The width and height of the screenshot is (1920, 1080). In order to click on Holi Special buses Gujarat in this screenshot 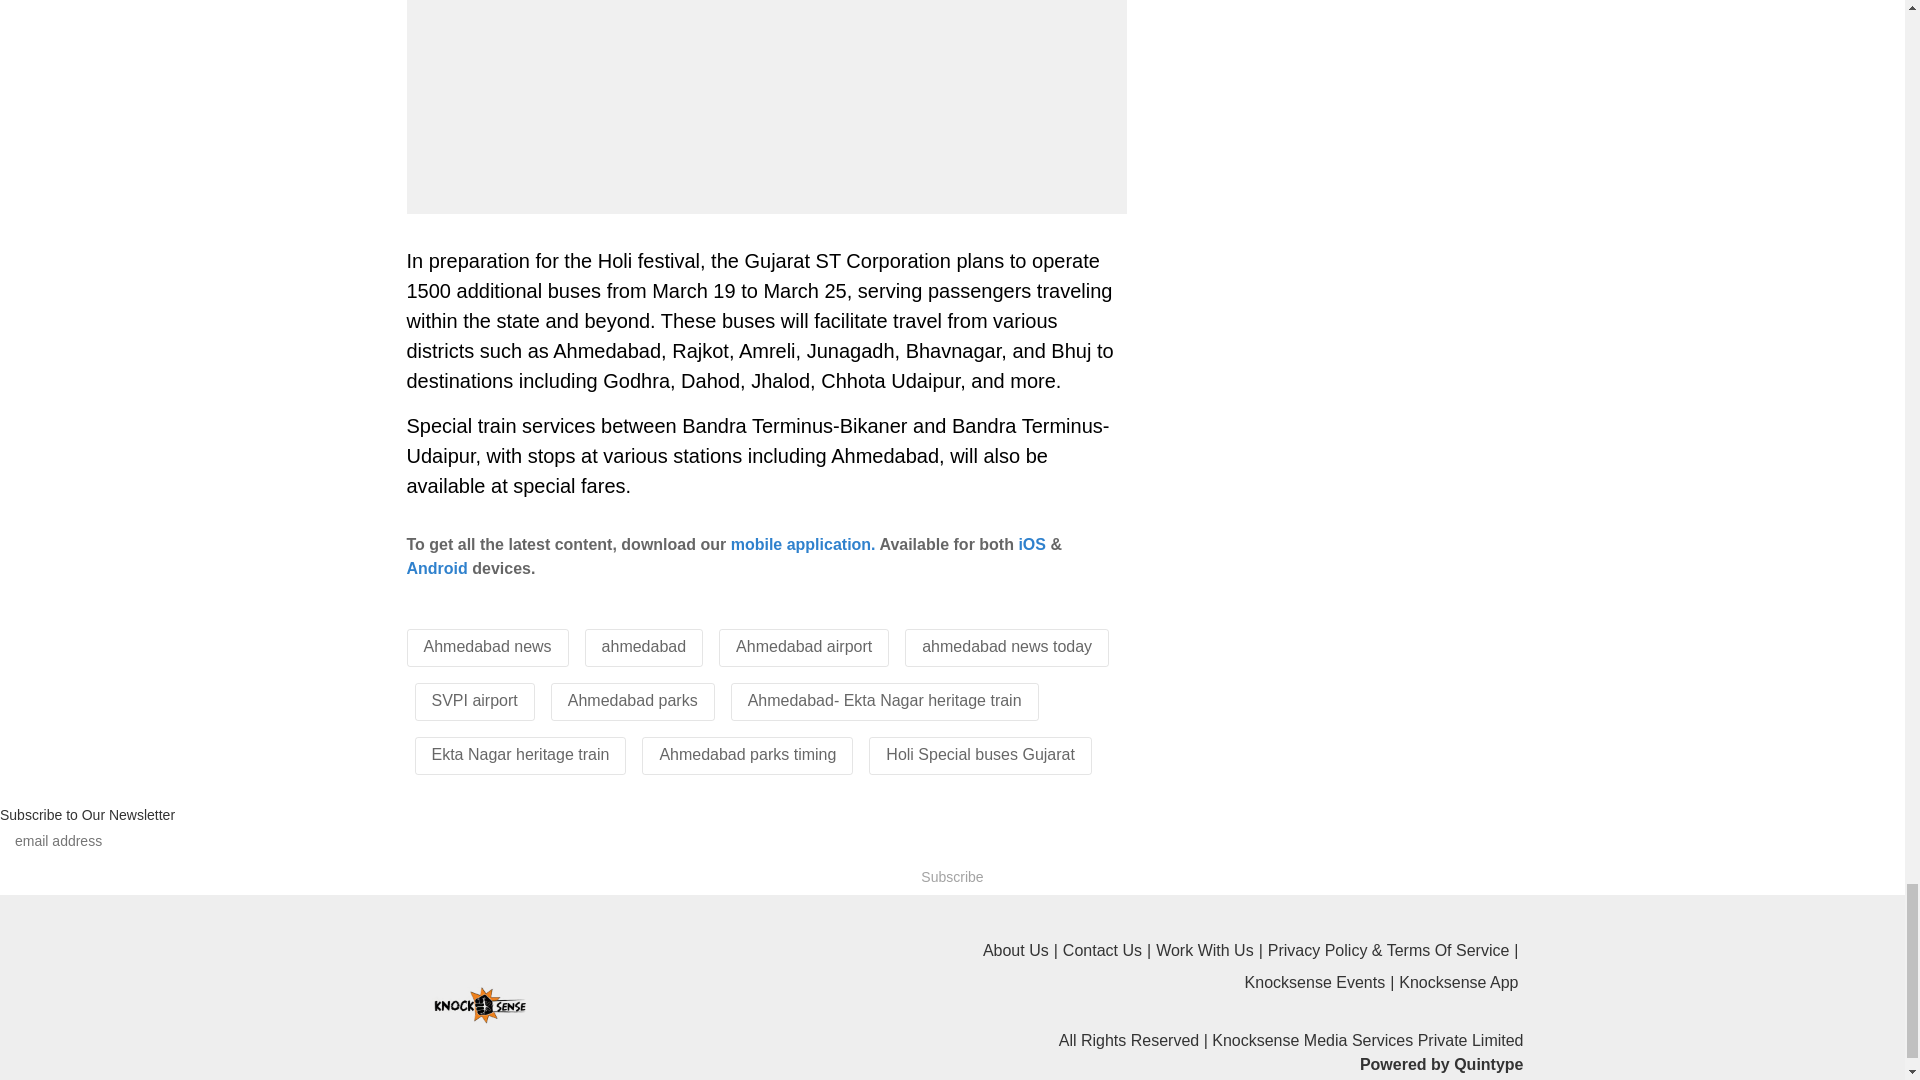, I will do `click(980, 754)`.